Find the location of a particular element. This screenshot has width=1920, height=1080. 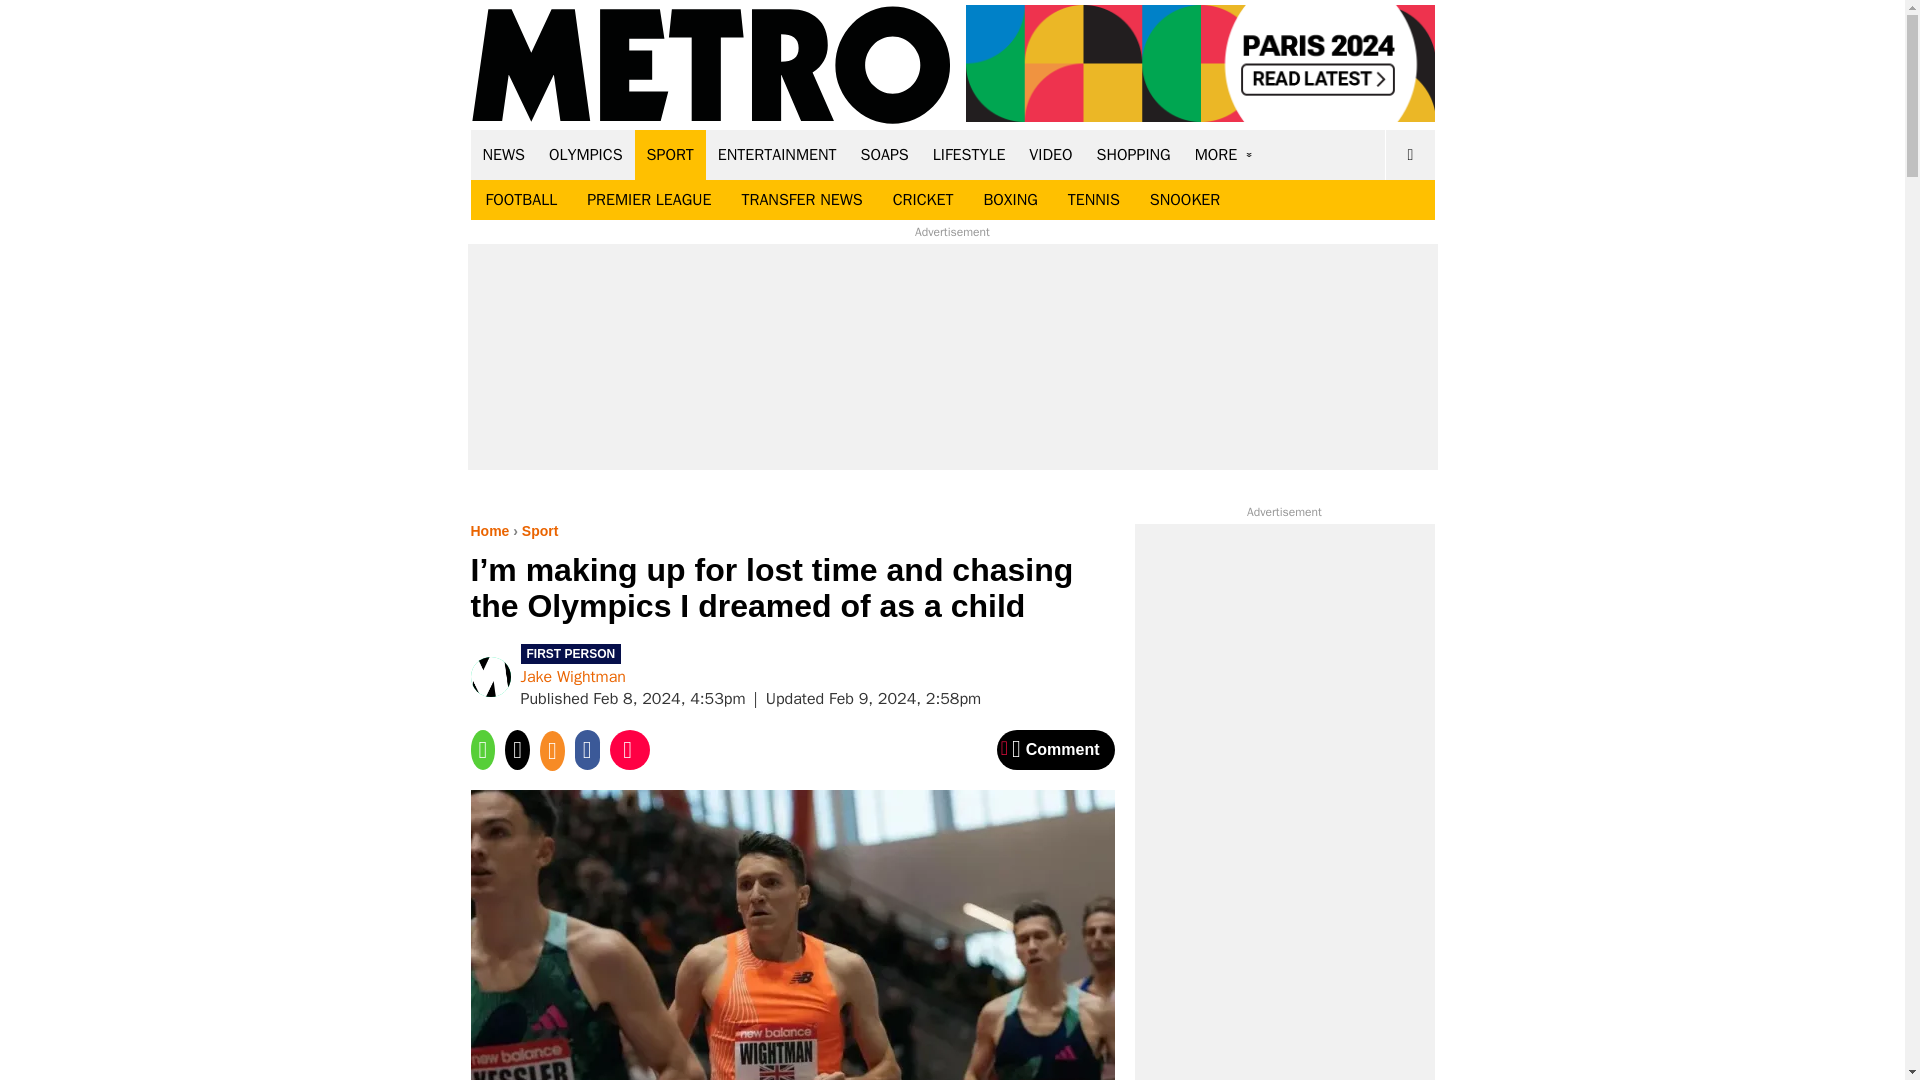

PREMIER LEAGUE is located at coordinates (648, 200).